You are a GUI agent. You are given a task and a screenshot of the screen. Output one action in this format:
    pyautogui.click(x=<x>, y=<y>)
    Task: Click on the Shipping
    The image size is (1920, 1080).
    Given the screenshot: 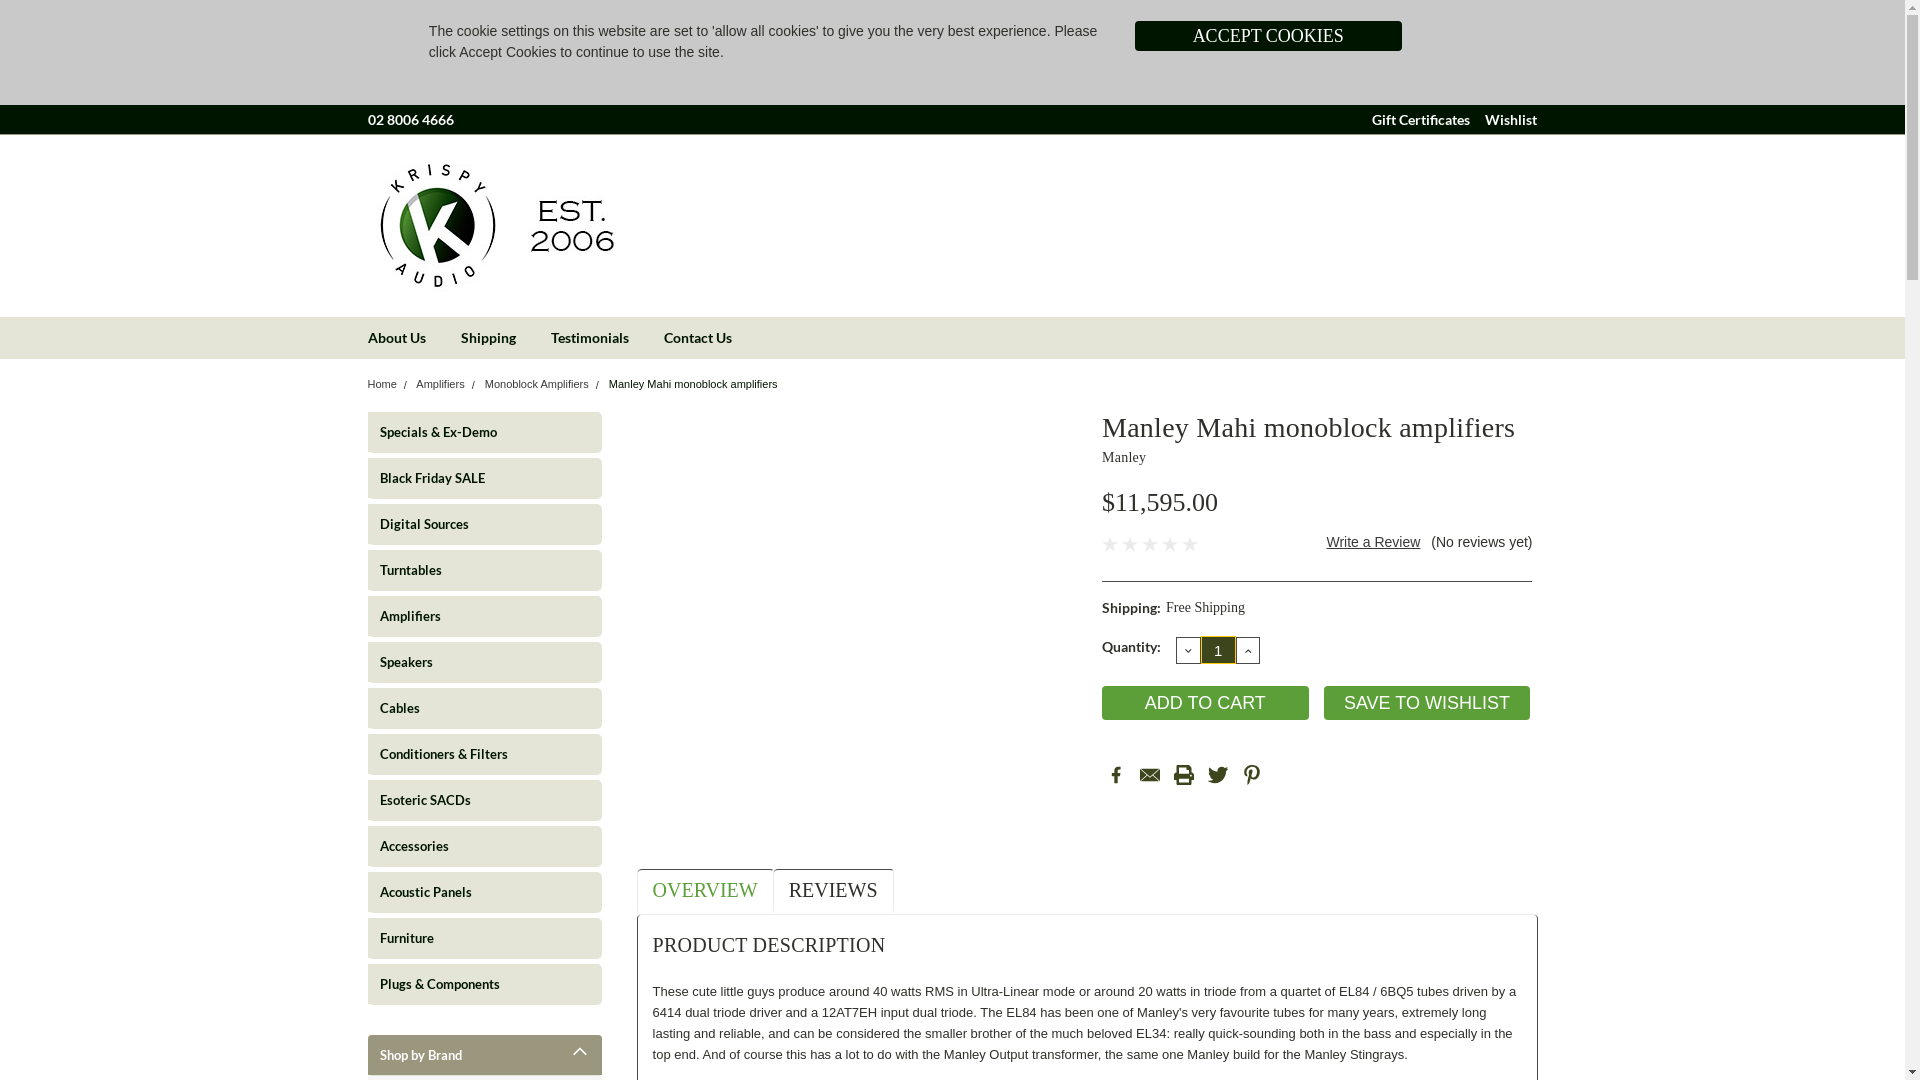 What is the action you would take?
    pyautogui.click(x=505, y=338)
    